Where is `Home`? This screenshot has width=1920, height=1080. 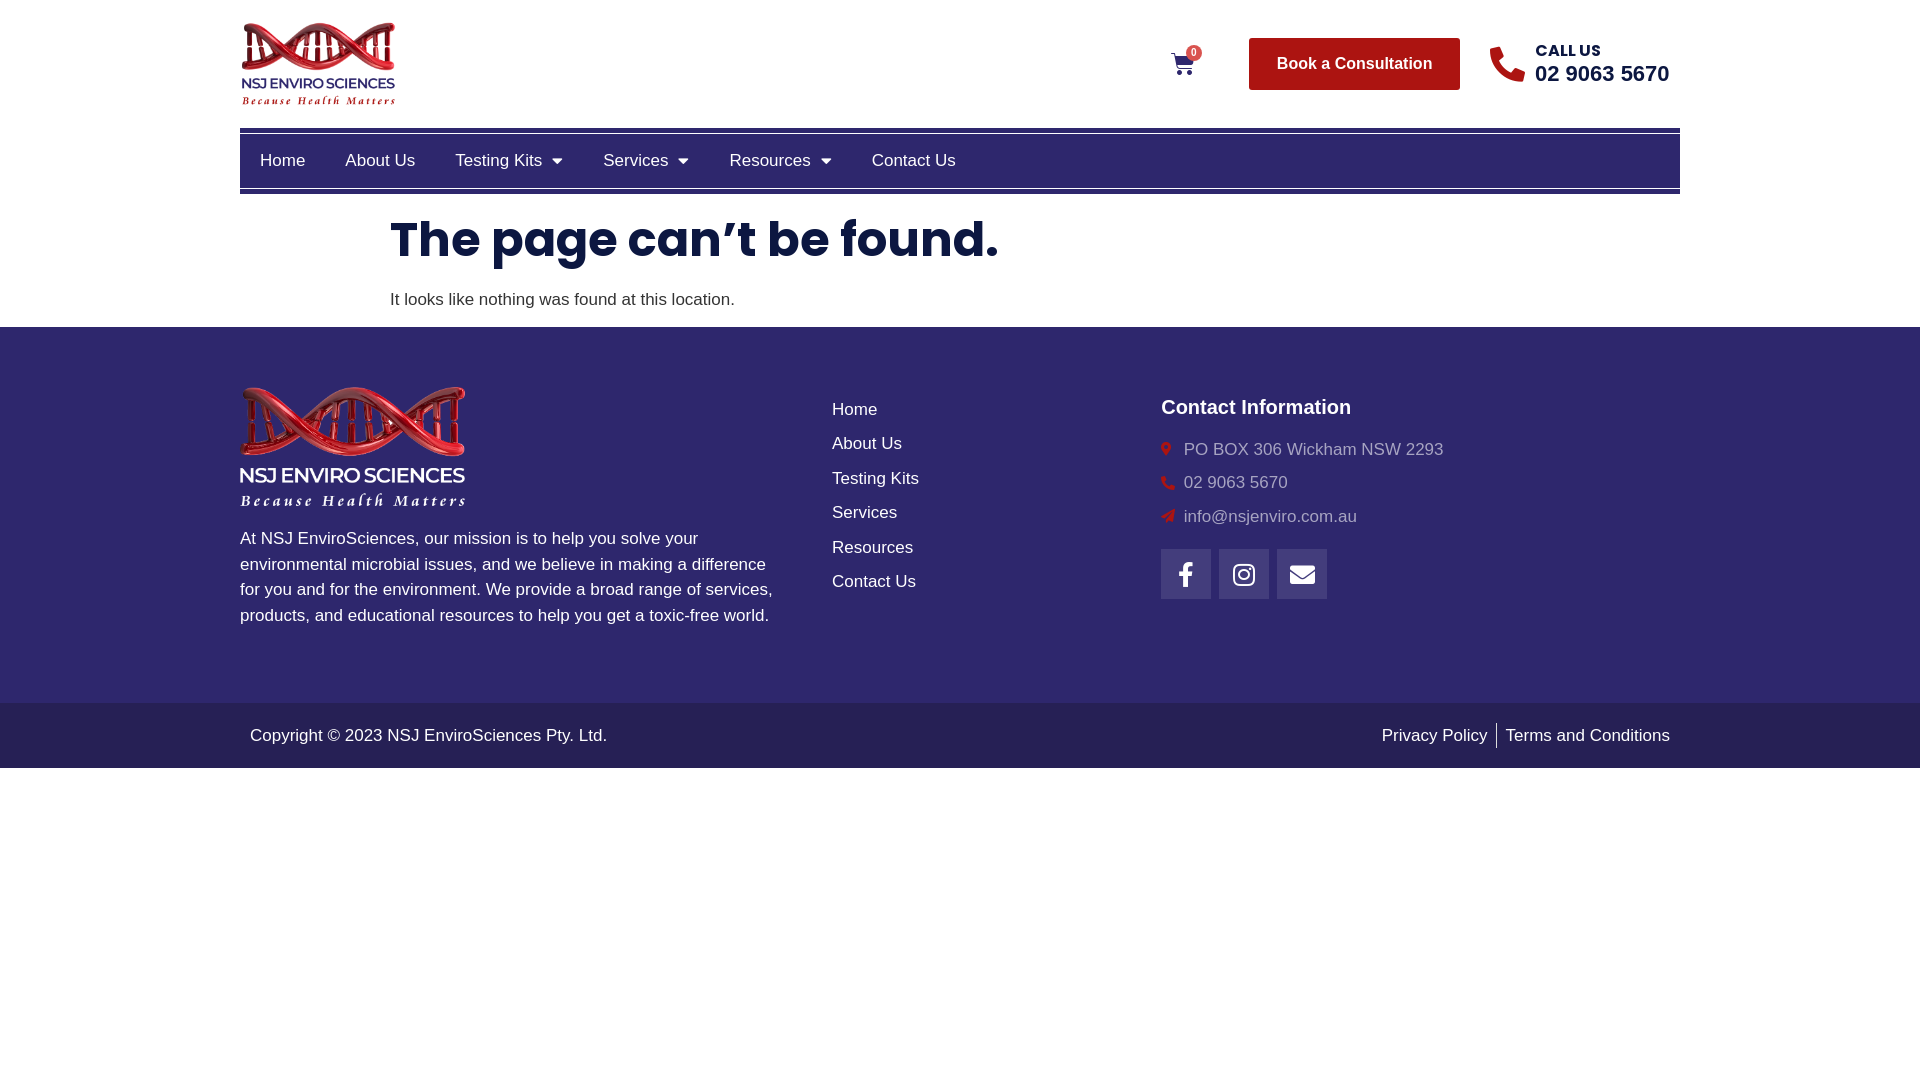 Home is located at coordinates (986, 410).